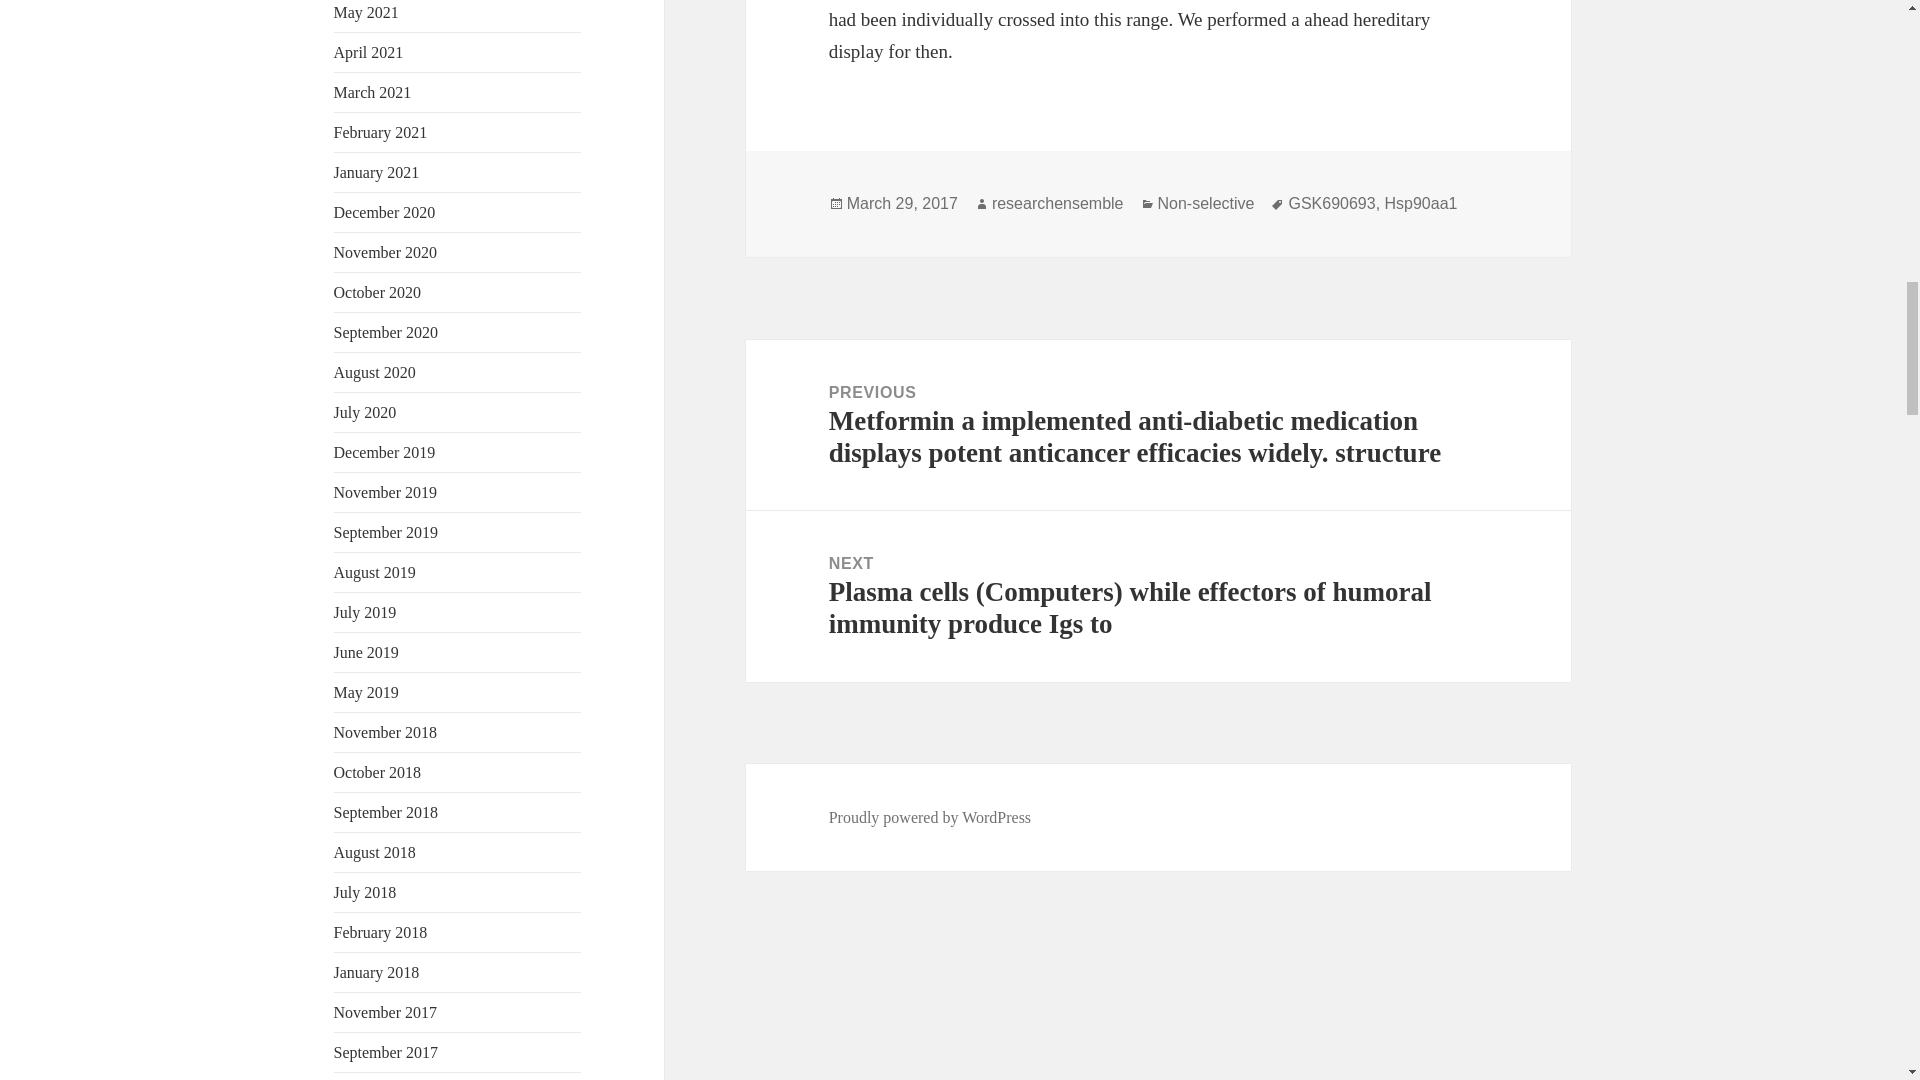  I want to click on April 2021, so click(368, 52).